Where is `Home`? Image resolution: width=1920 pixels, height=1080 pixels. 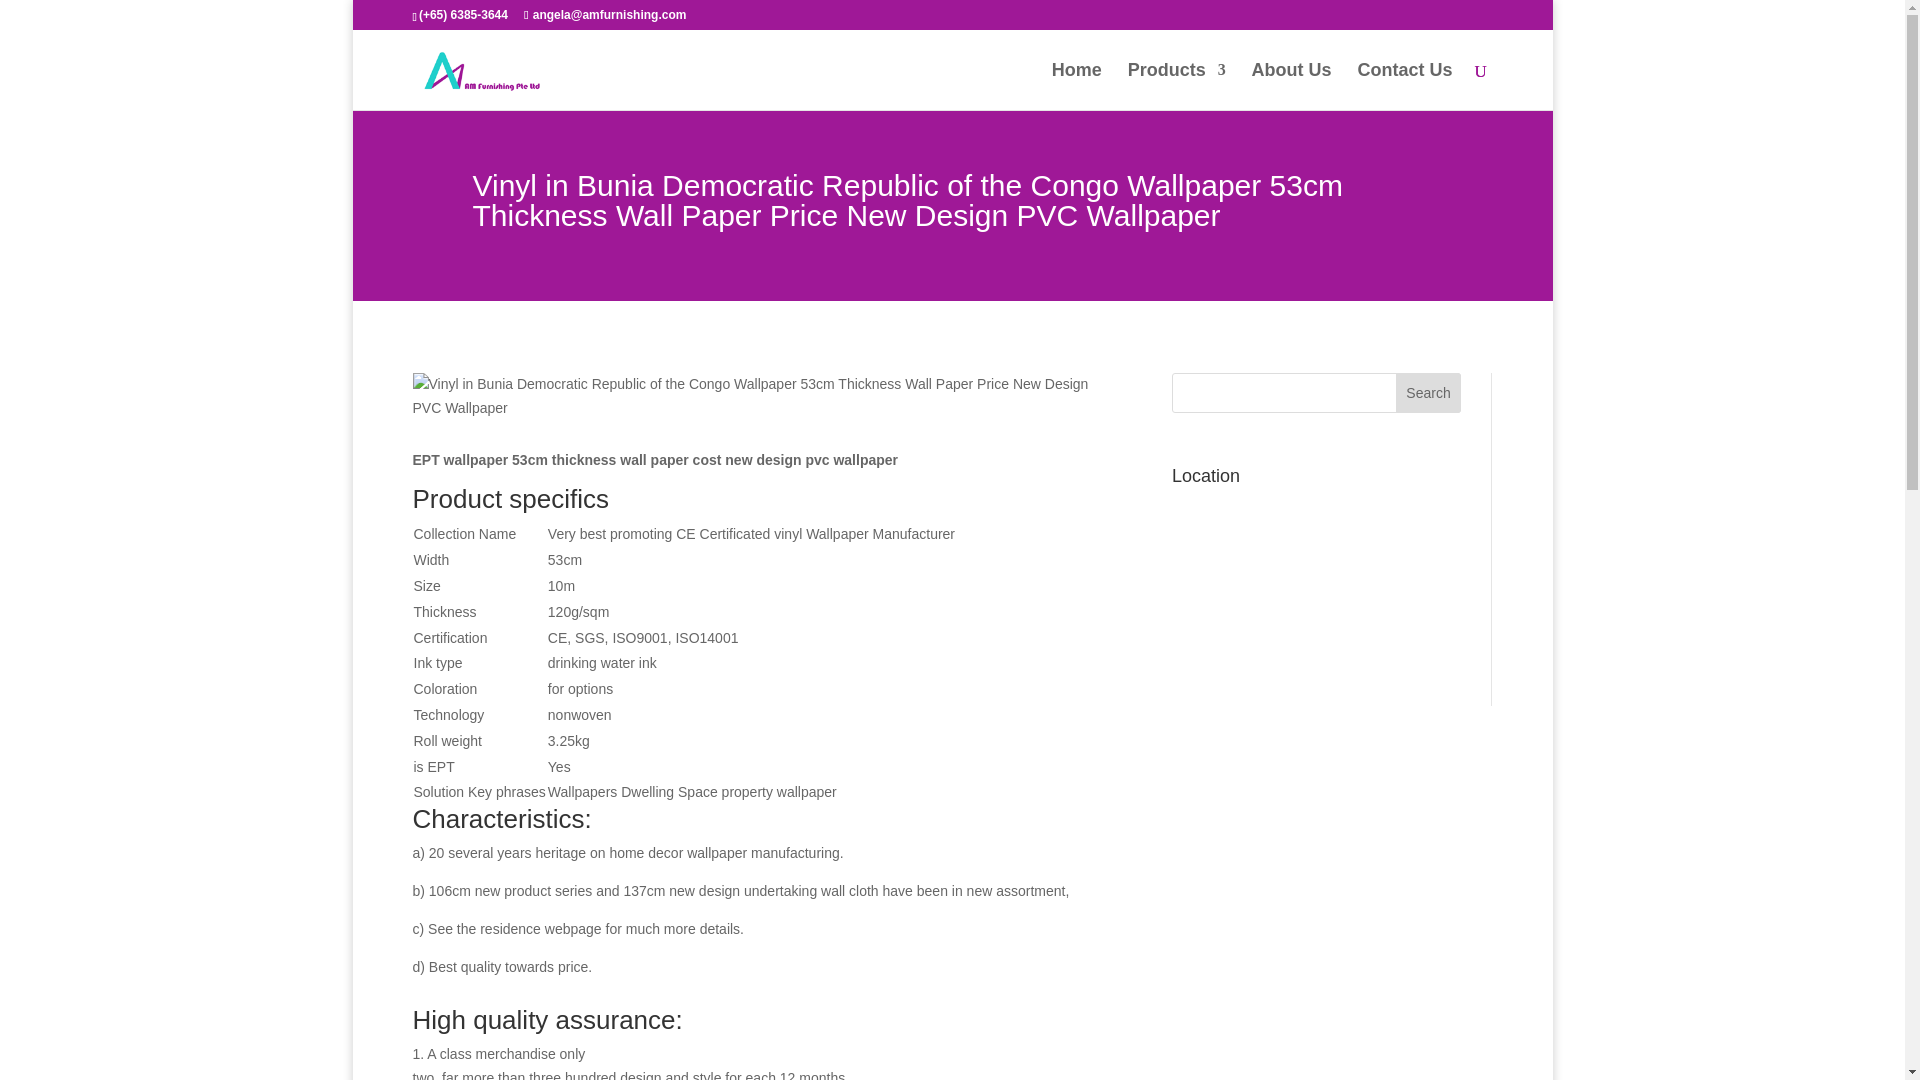 Home is located at coordinates (1077, 86).